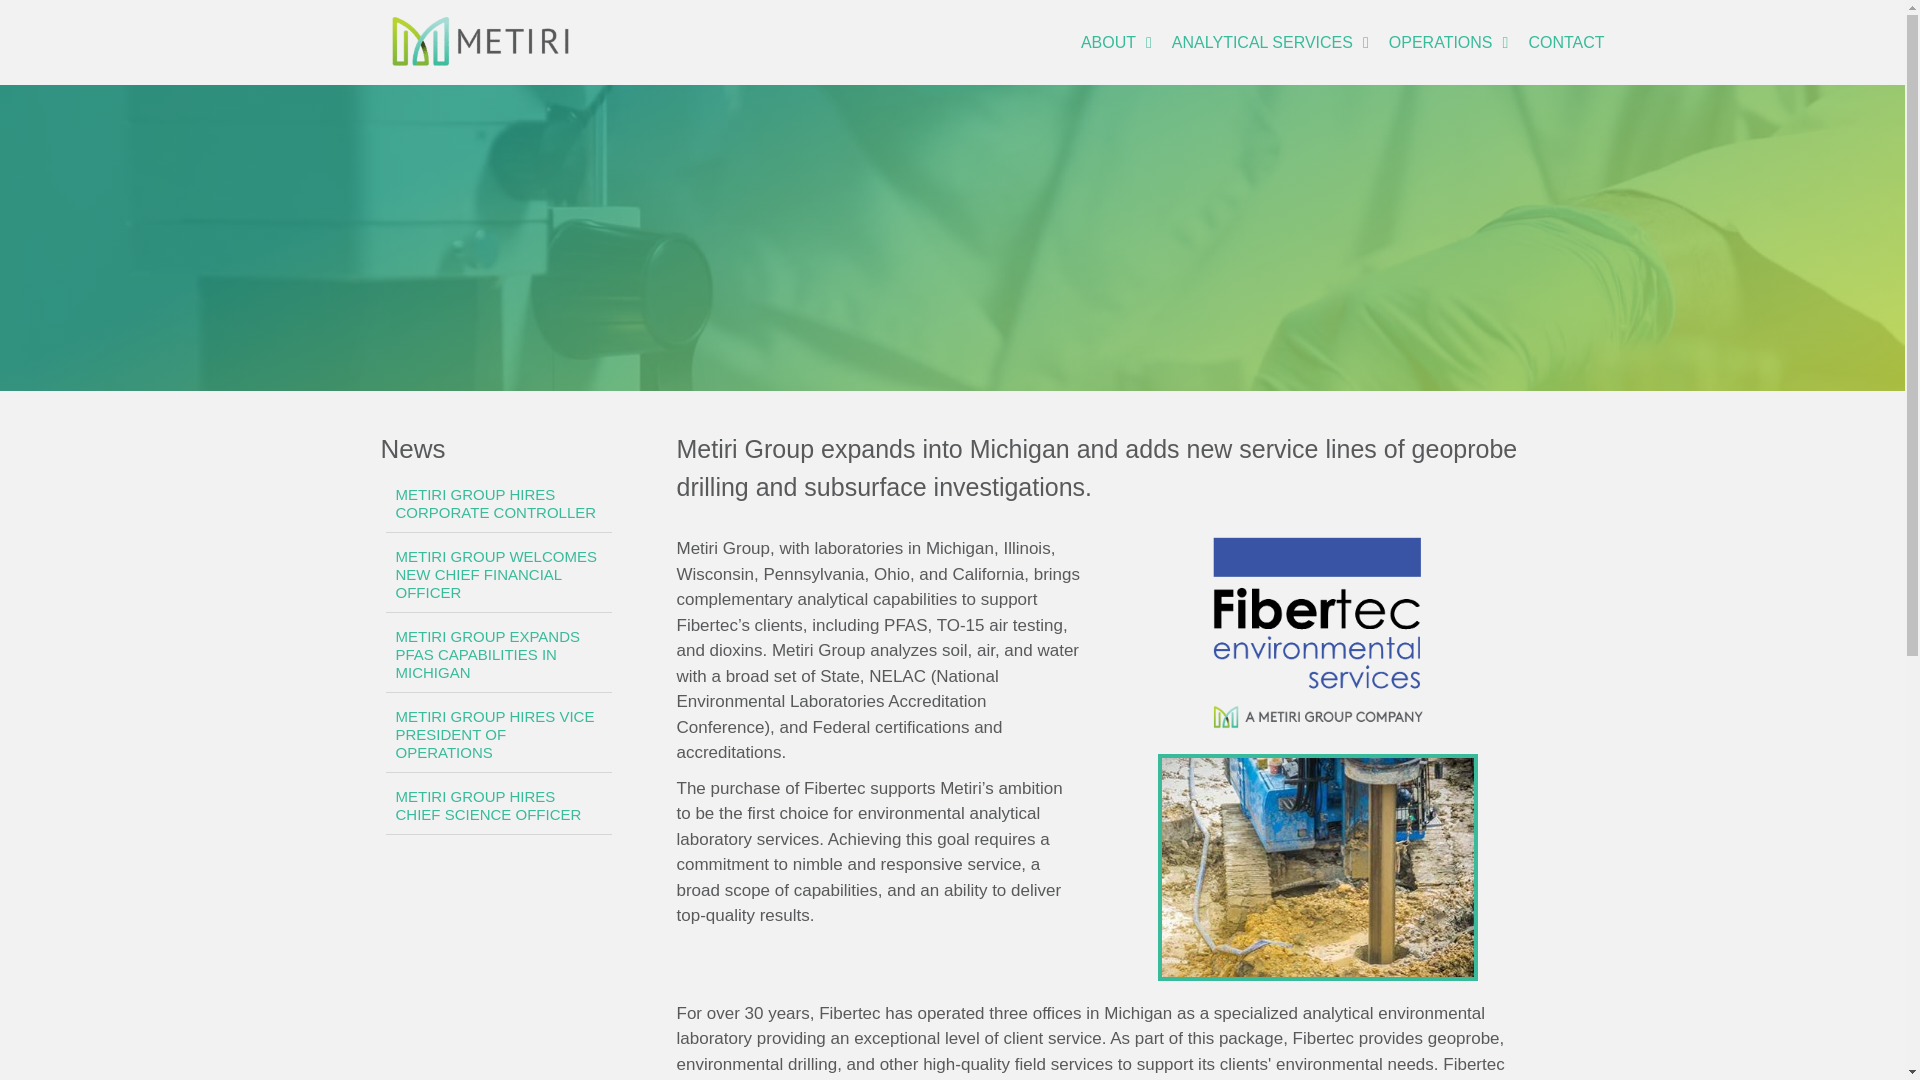 This screenshot has height=1080, width=1920. Describe the element at coordinates (498, 735) in the screenshot. I see `METIRI GROUP HIRES VICE PRESIDENT OF OPERATIONS` at that location.